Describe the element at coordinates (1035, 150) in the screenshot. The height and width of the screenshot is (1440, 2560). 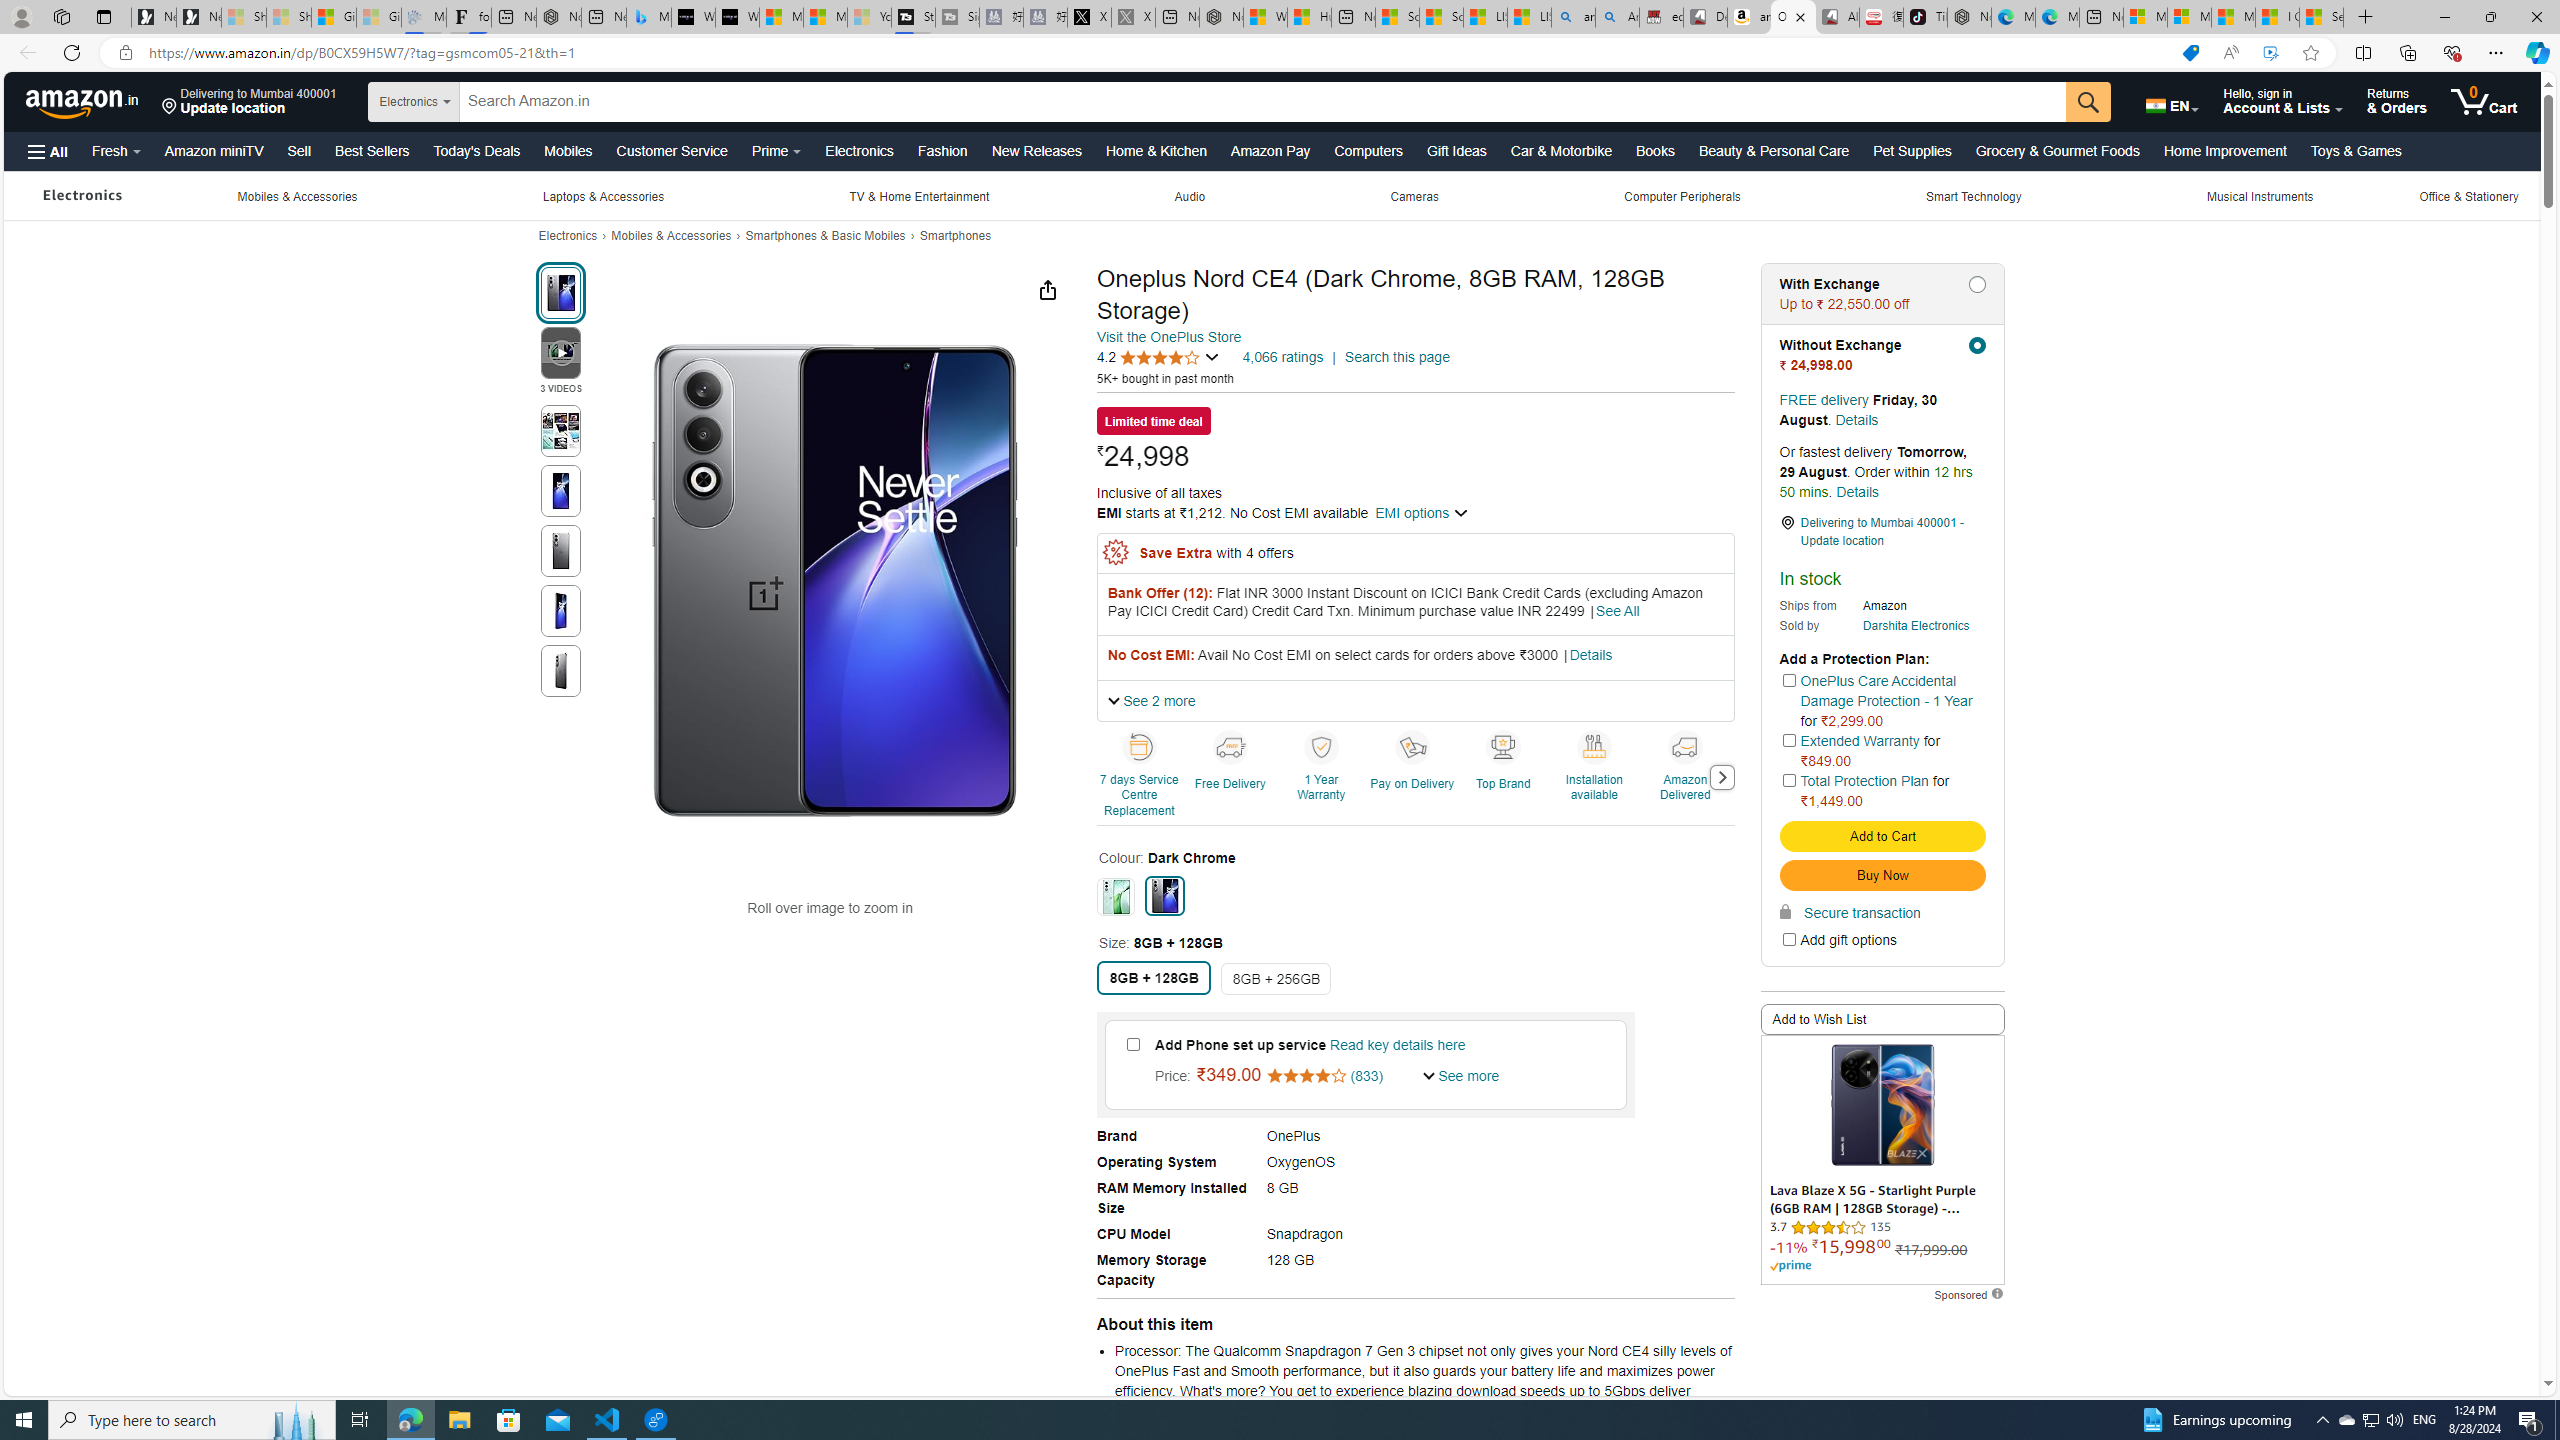
I see `New Releases` at that location.